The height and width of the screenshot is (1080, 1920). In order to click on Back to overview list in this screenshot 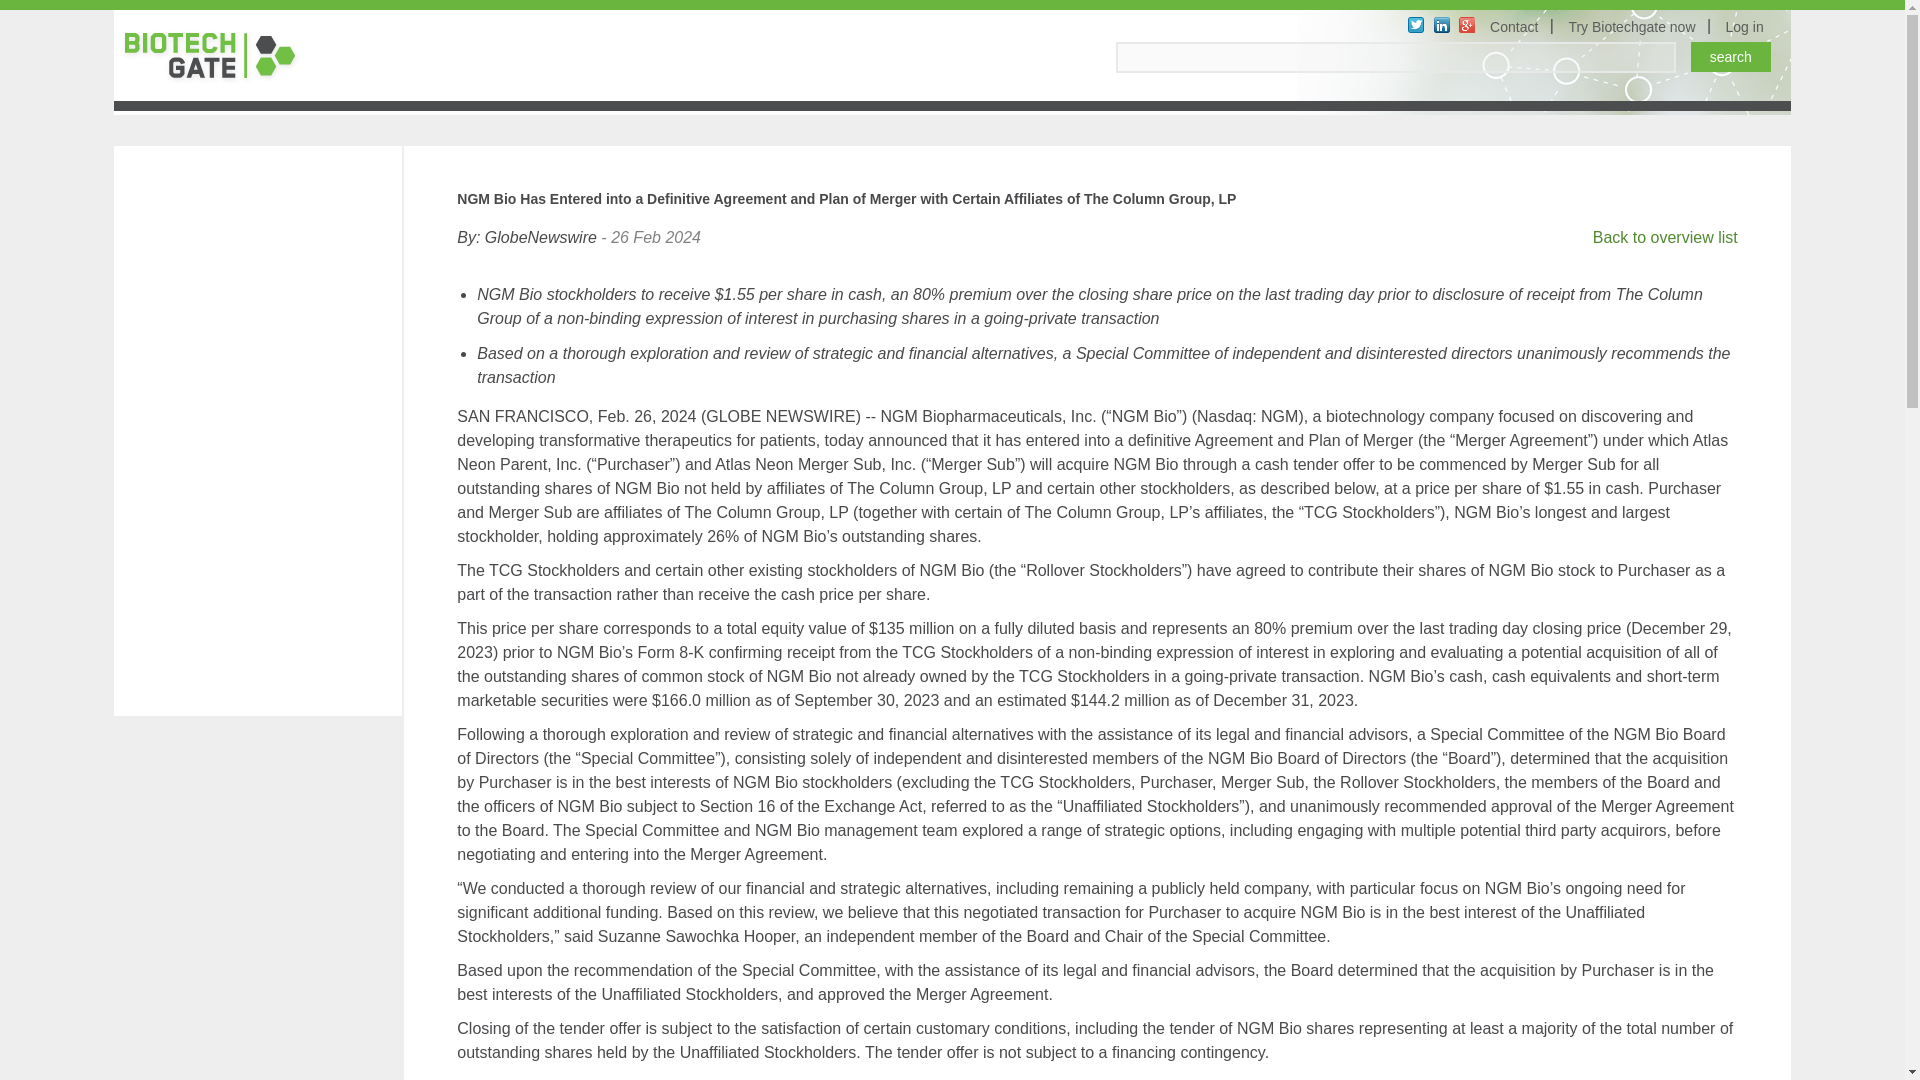, I will do `click(1665, 237)`.